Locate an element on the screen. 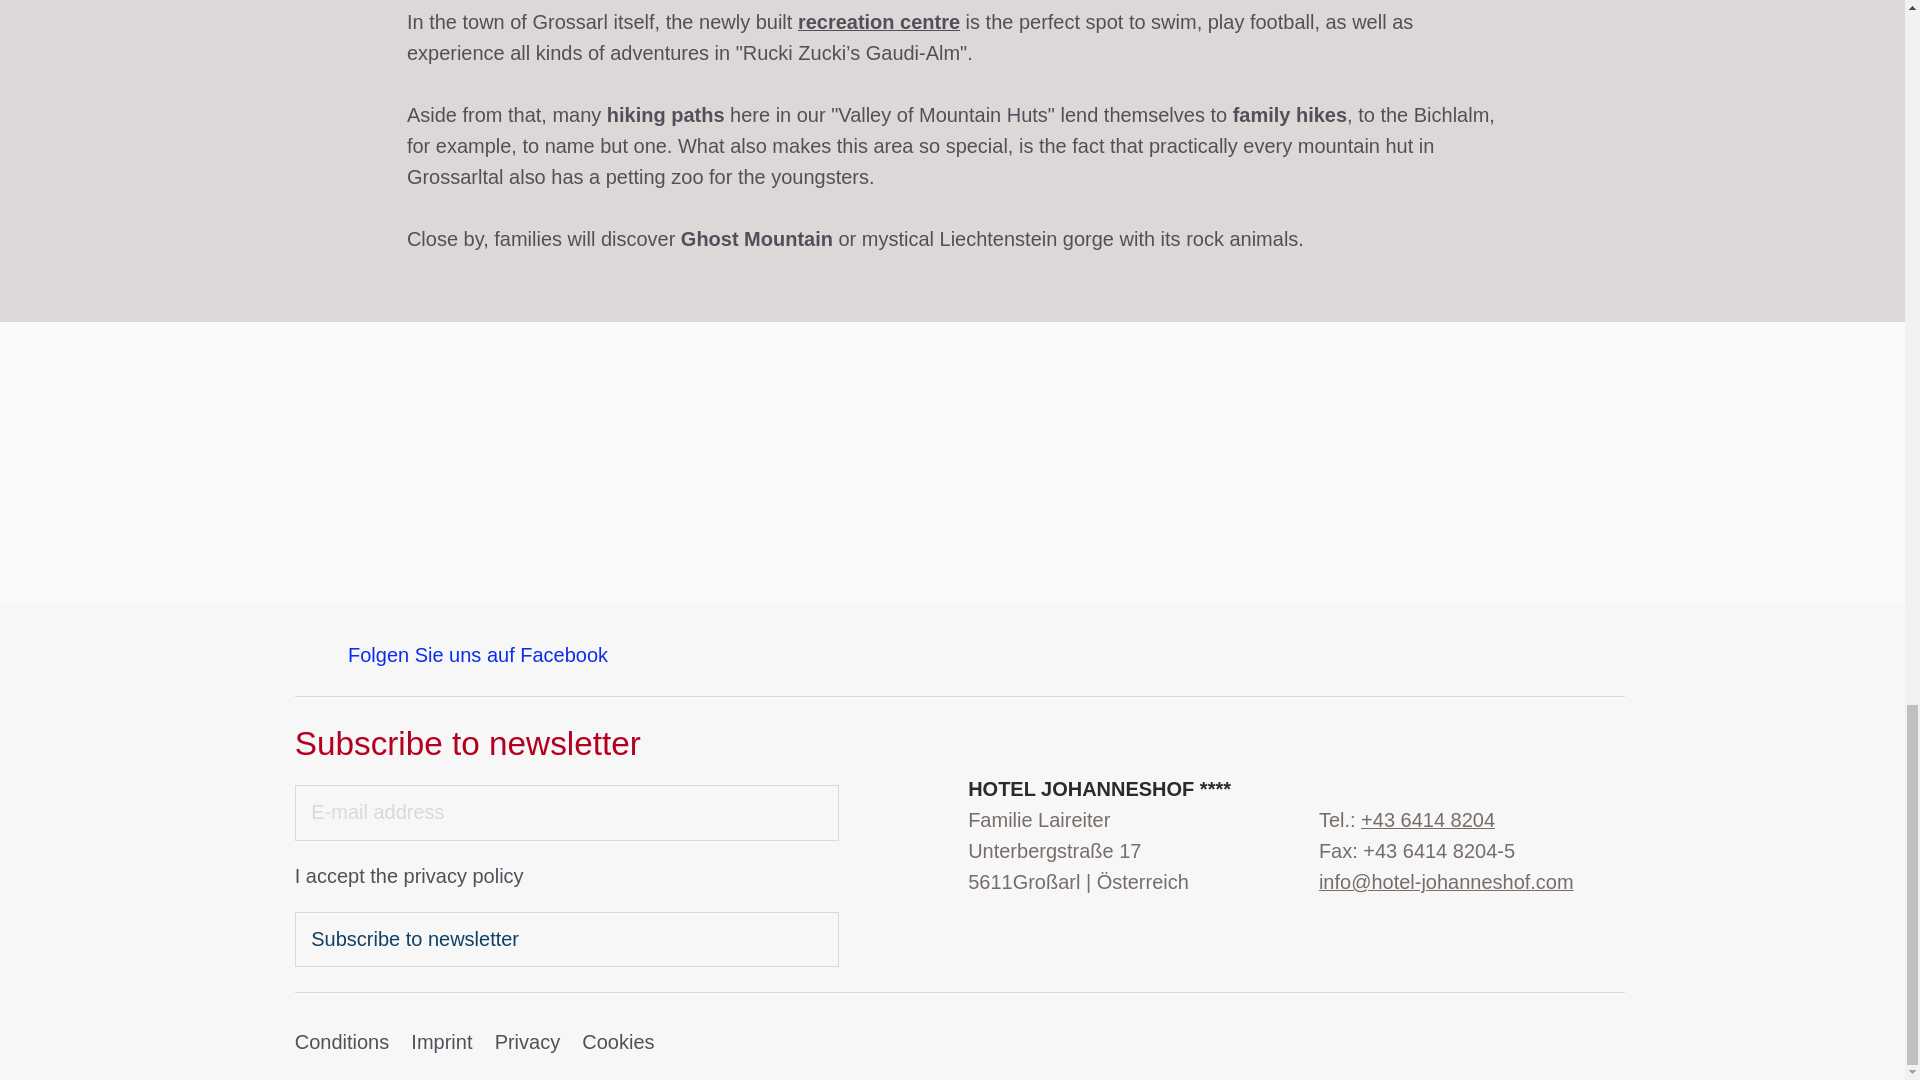  recreation centre is located at coordinates (879, 22).